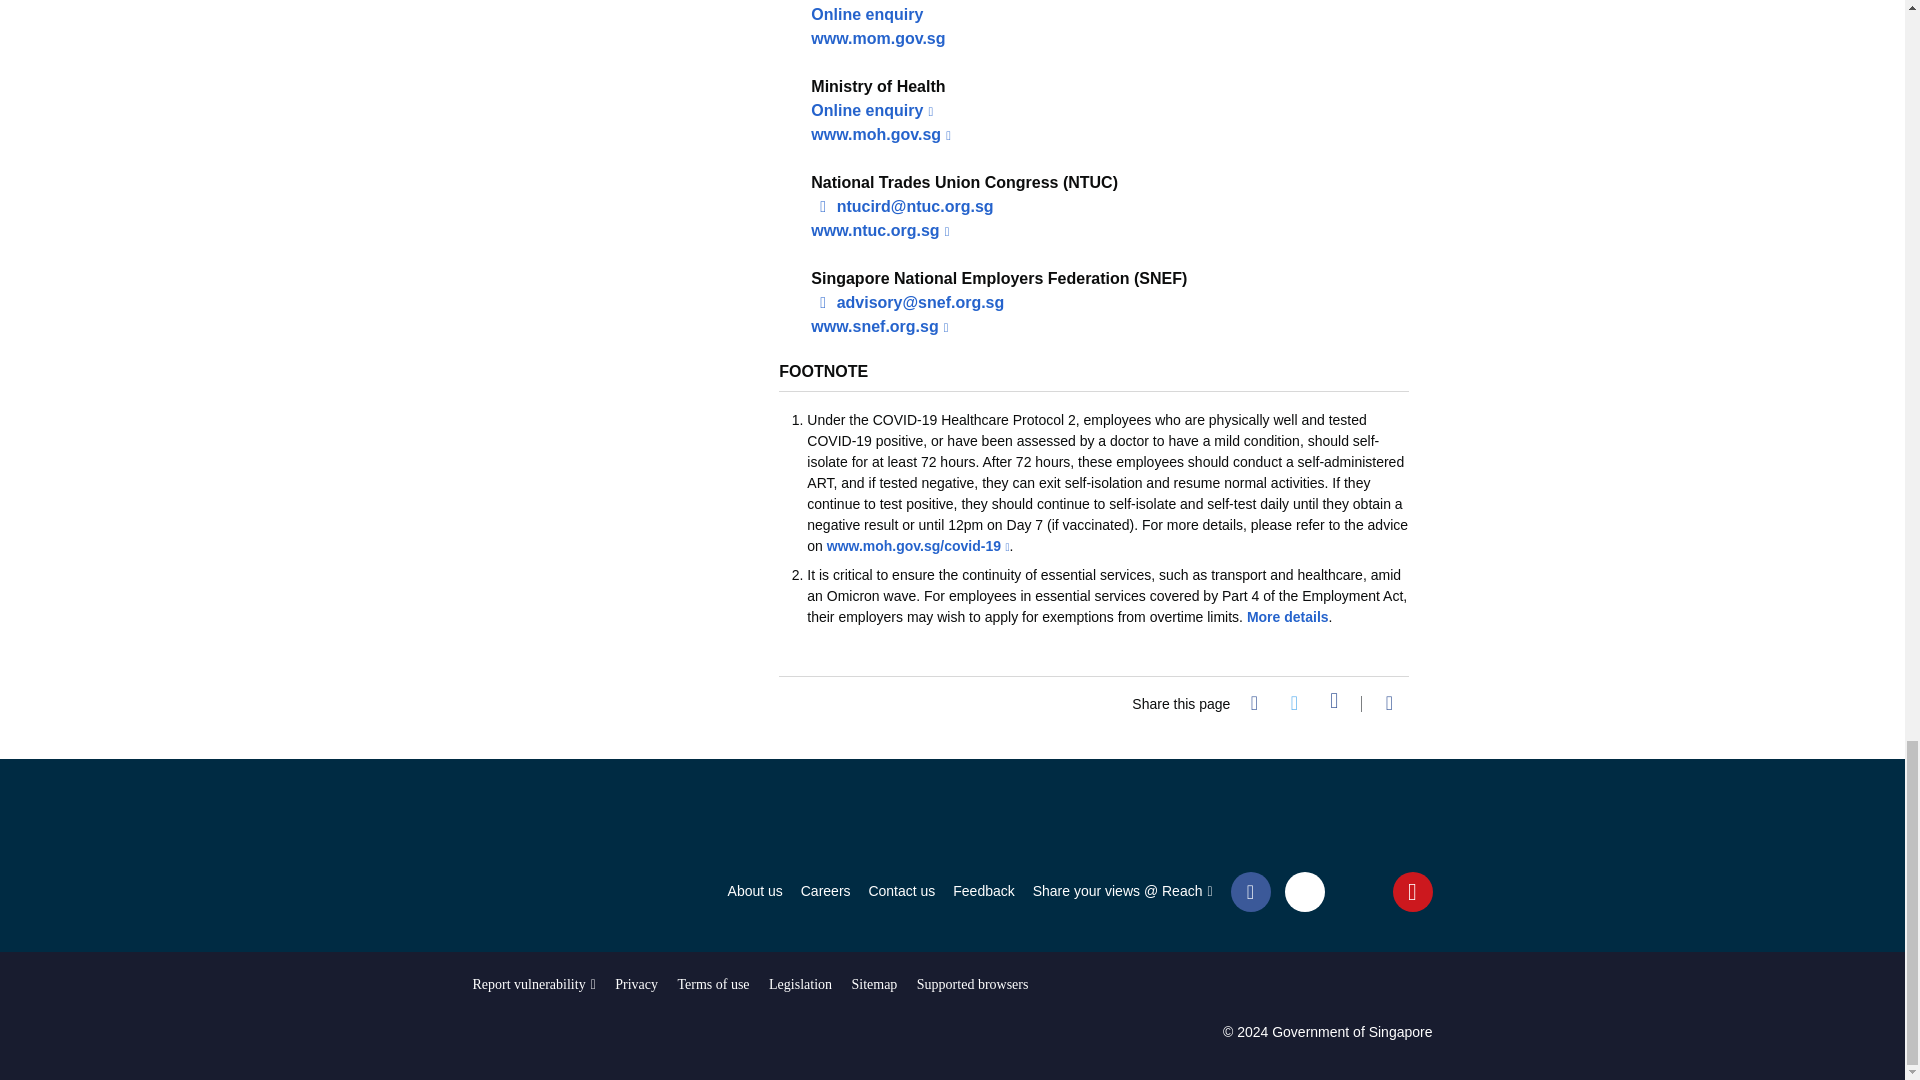 This screenshot has width=1920, height=1080. I want to click on www.moh.gov.sg, so click(880, 134).